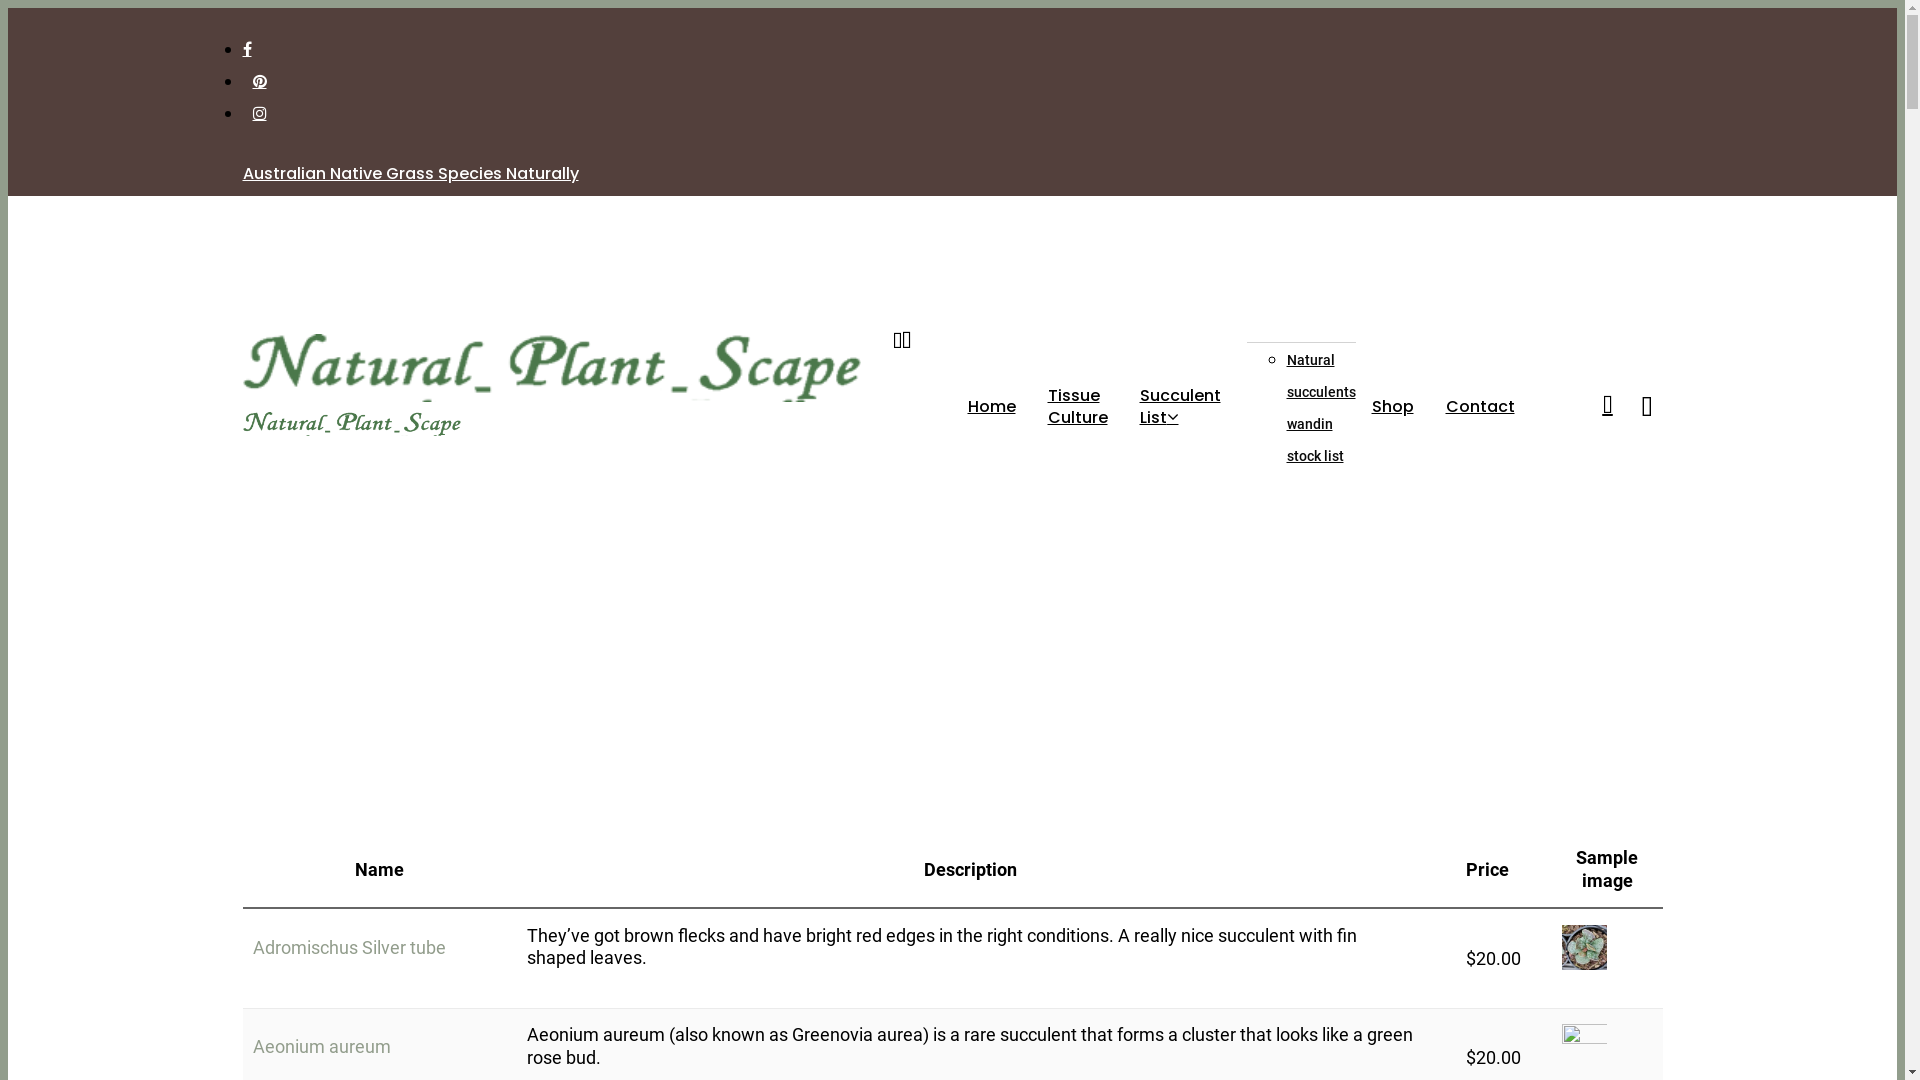 The image size is (1920, 1080). Describe the element at coordinates (1078, 406) in the screenshot. I see `Tissue Culture` at that location.